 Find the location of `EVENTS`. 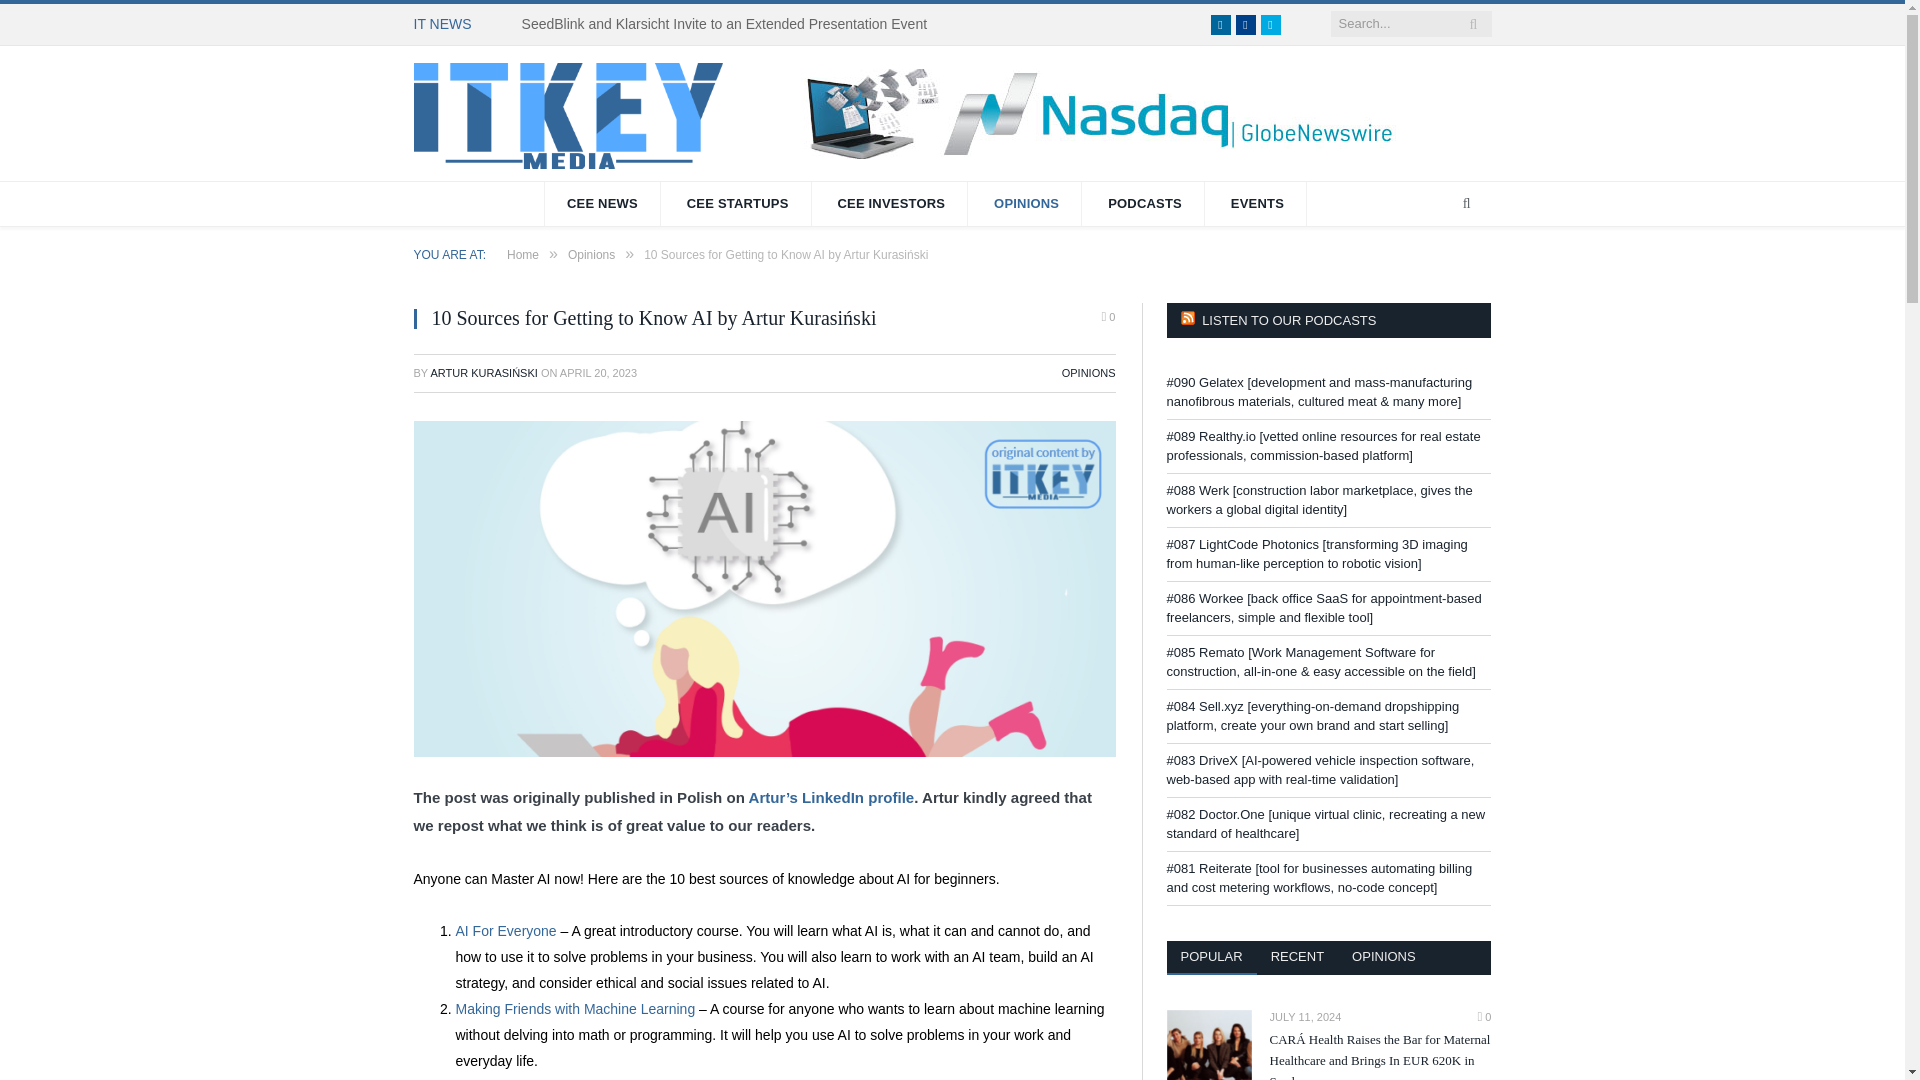

EVENTS is located at coordinates (1258, 204).